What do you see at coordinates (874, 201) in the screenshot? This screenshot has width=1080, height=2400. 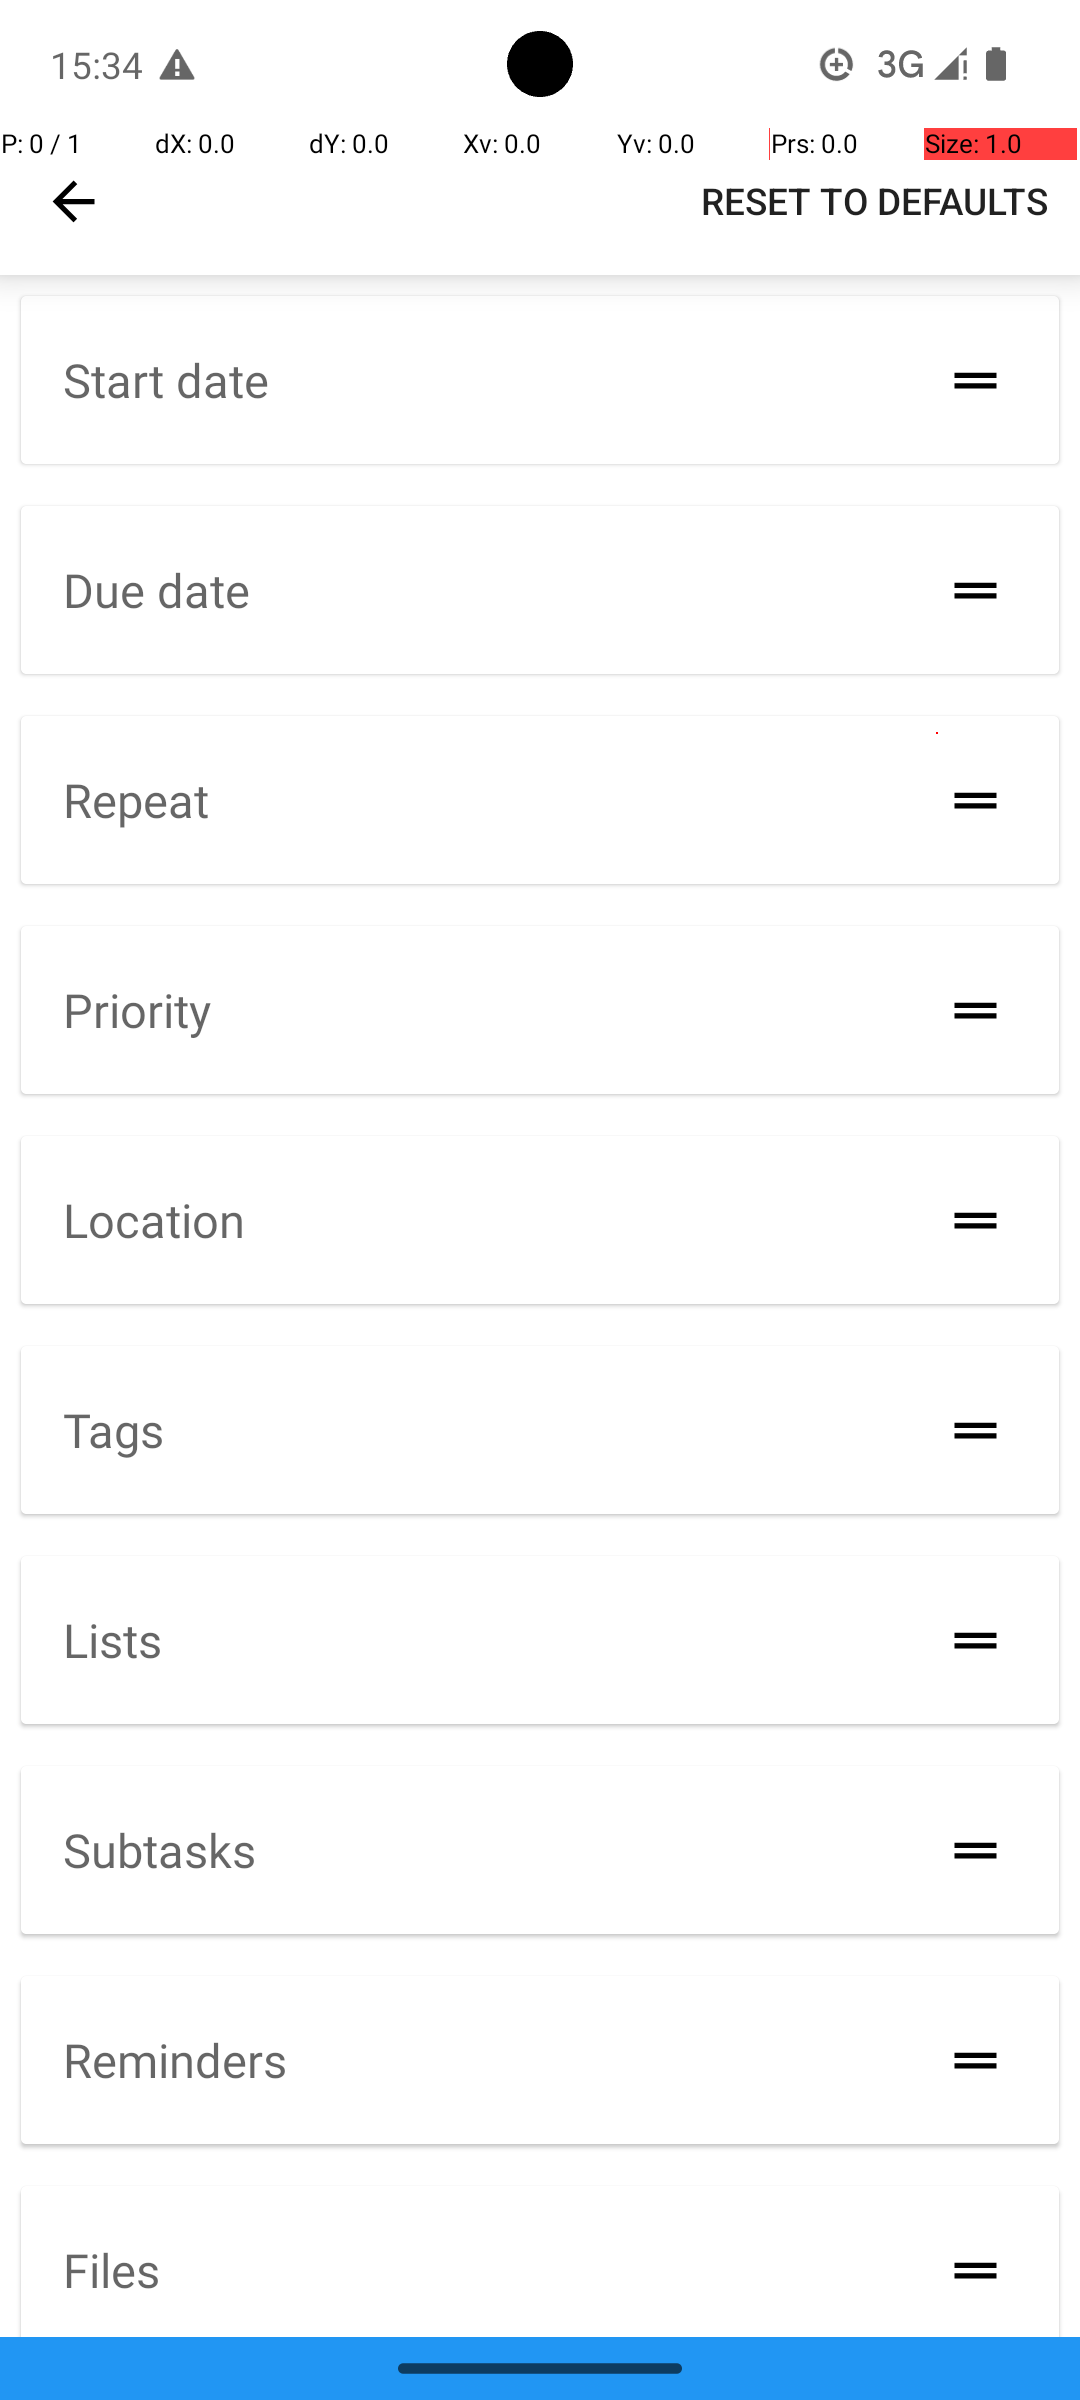 I see `RESET TO DEFAULTS` at bounding box center [874, 201].